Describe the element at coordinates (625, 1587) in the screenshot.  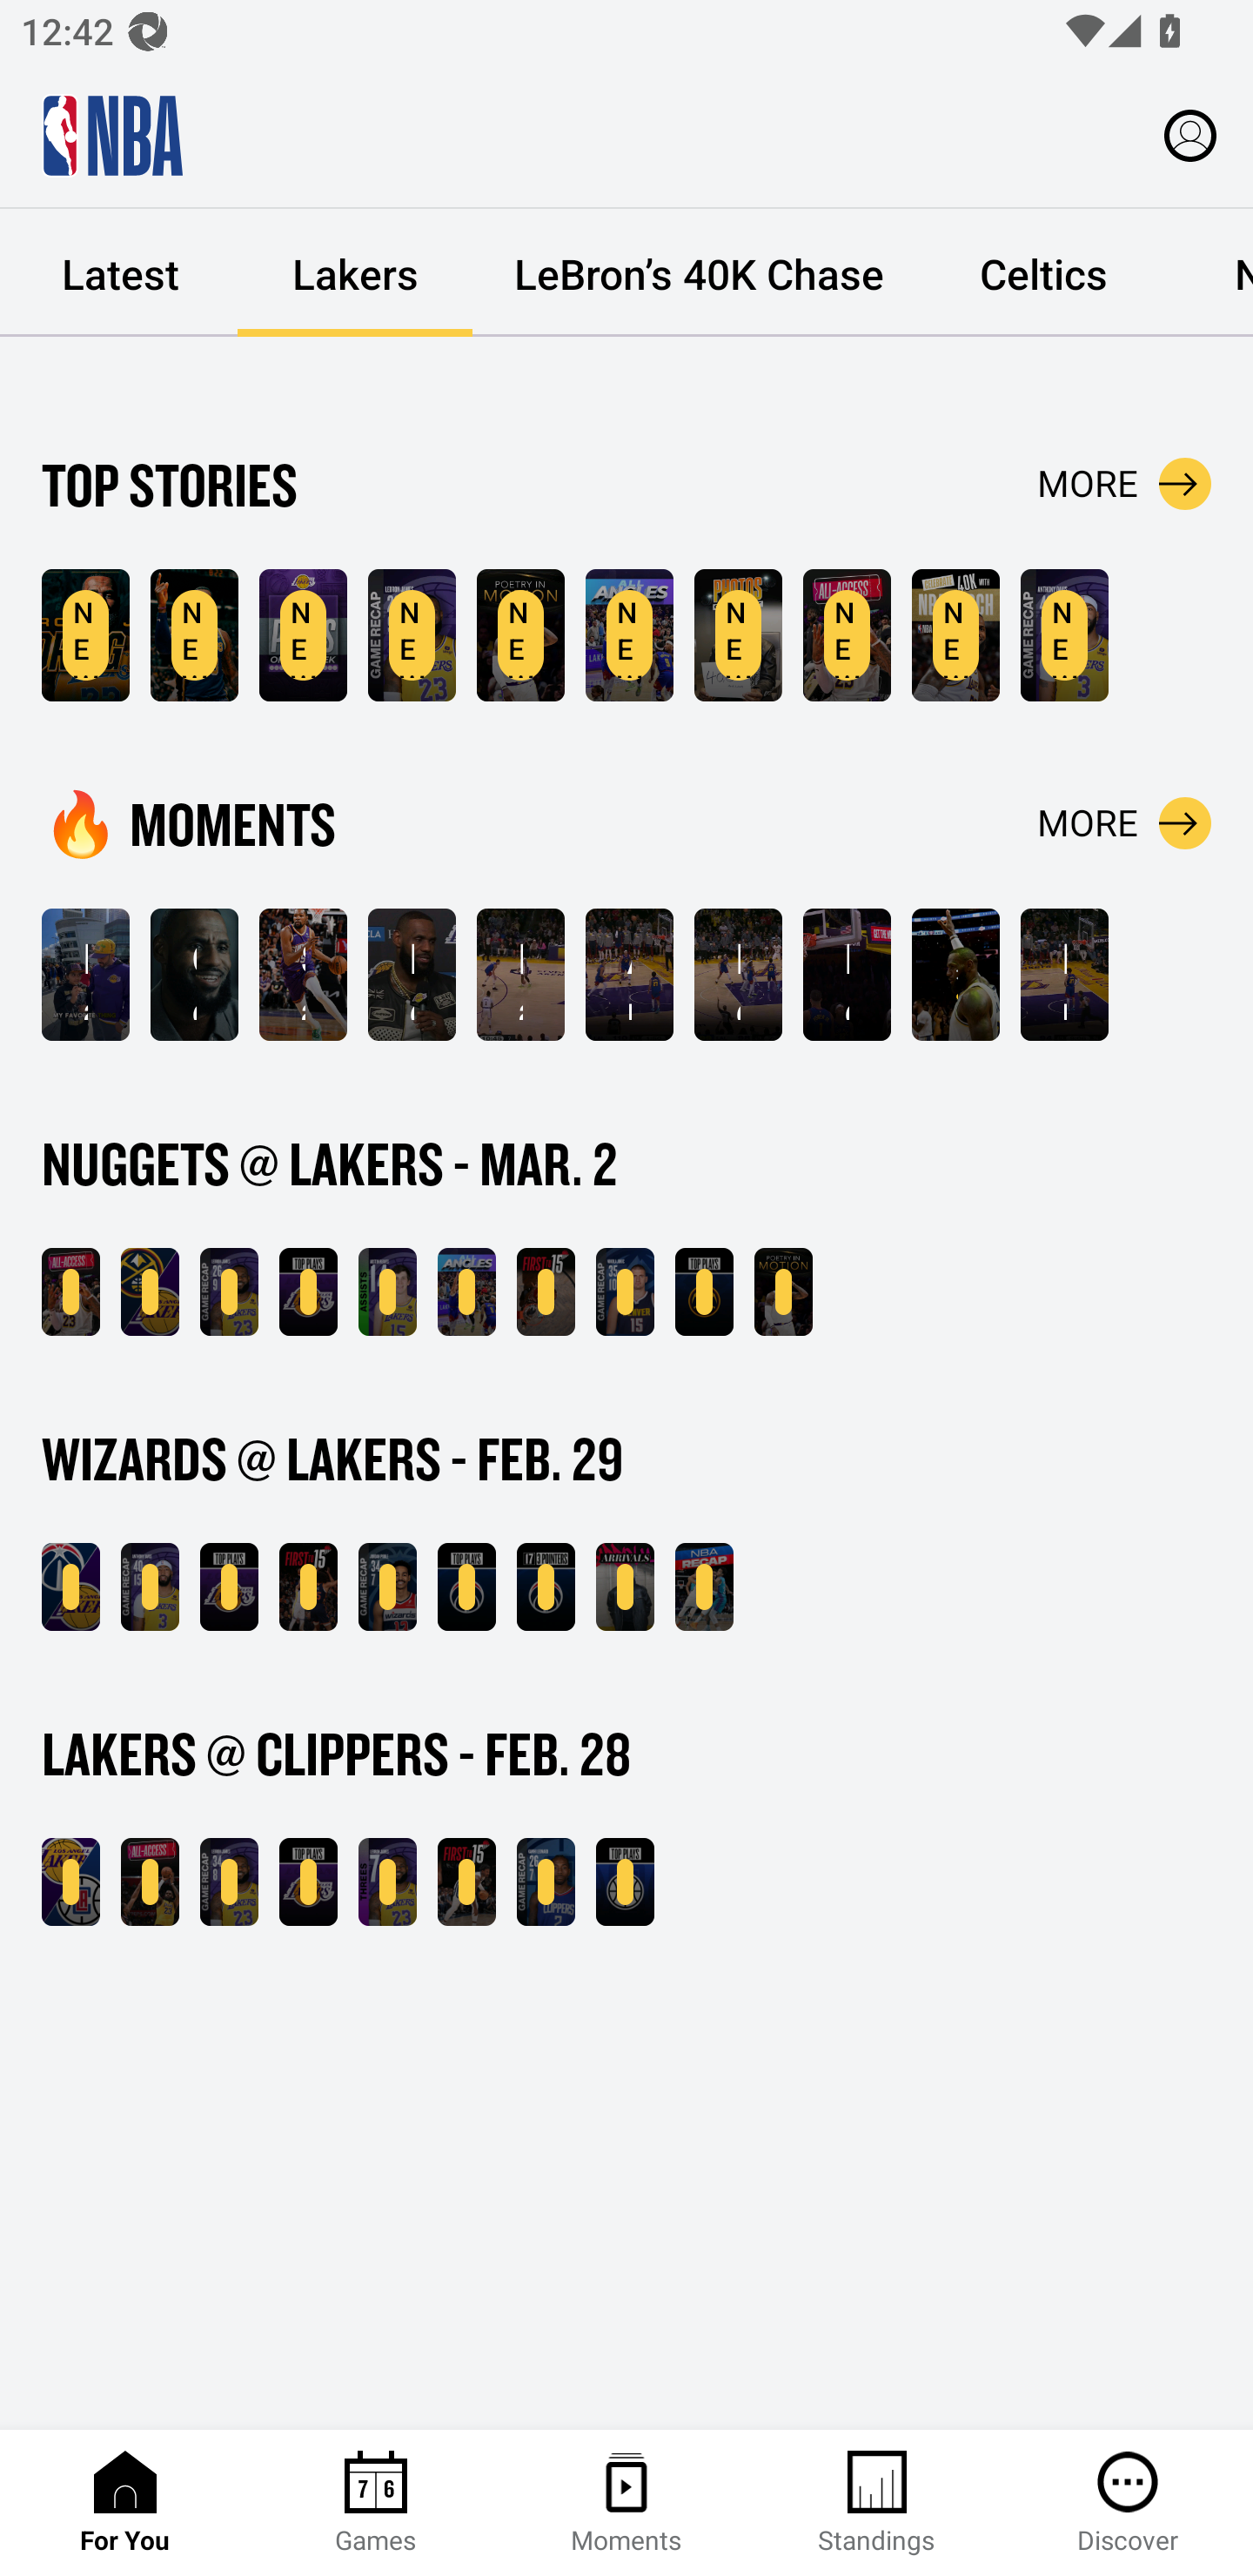
I see `Thursday Night's Arrivals 🔥 NEW` at that location.